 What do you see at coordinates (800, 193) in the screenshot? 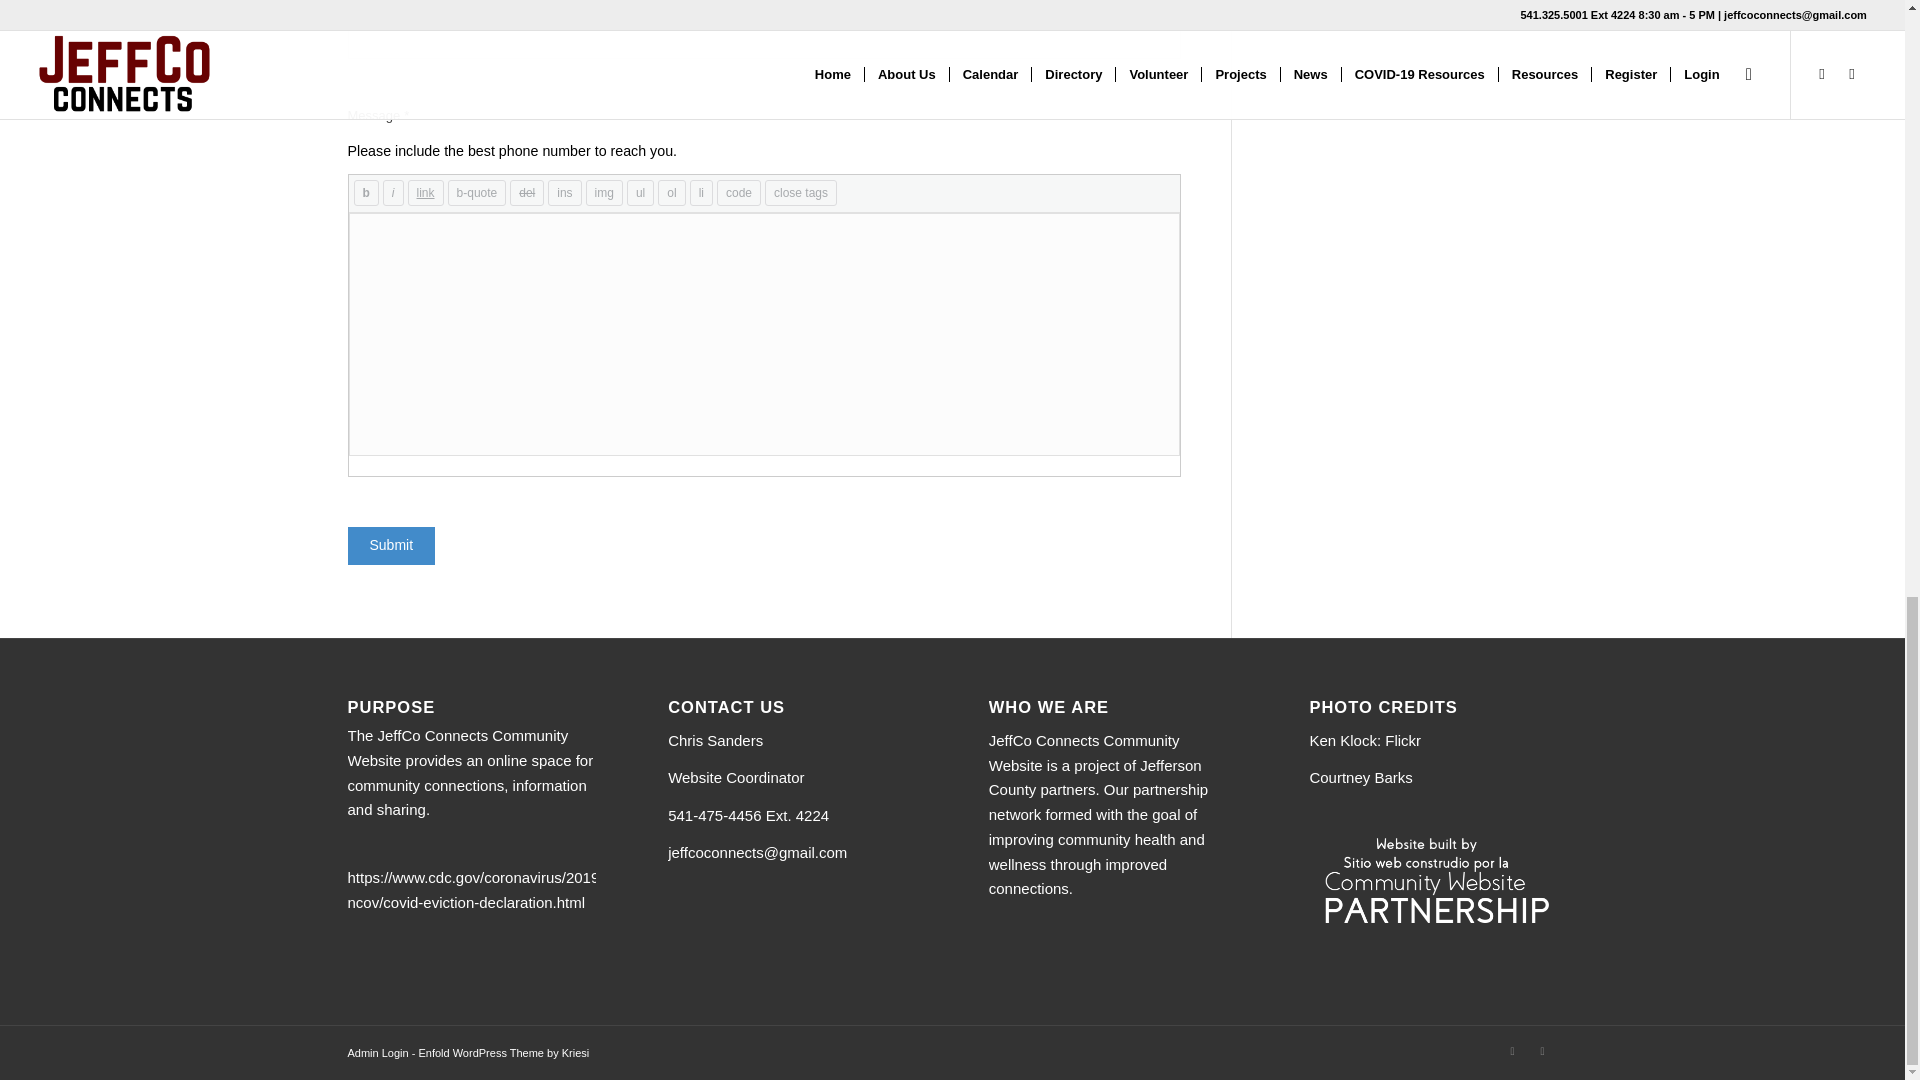
I see `close tags` at bounding box center [800, 193].